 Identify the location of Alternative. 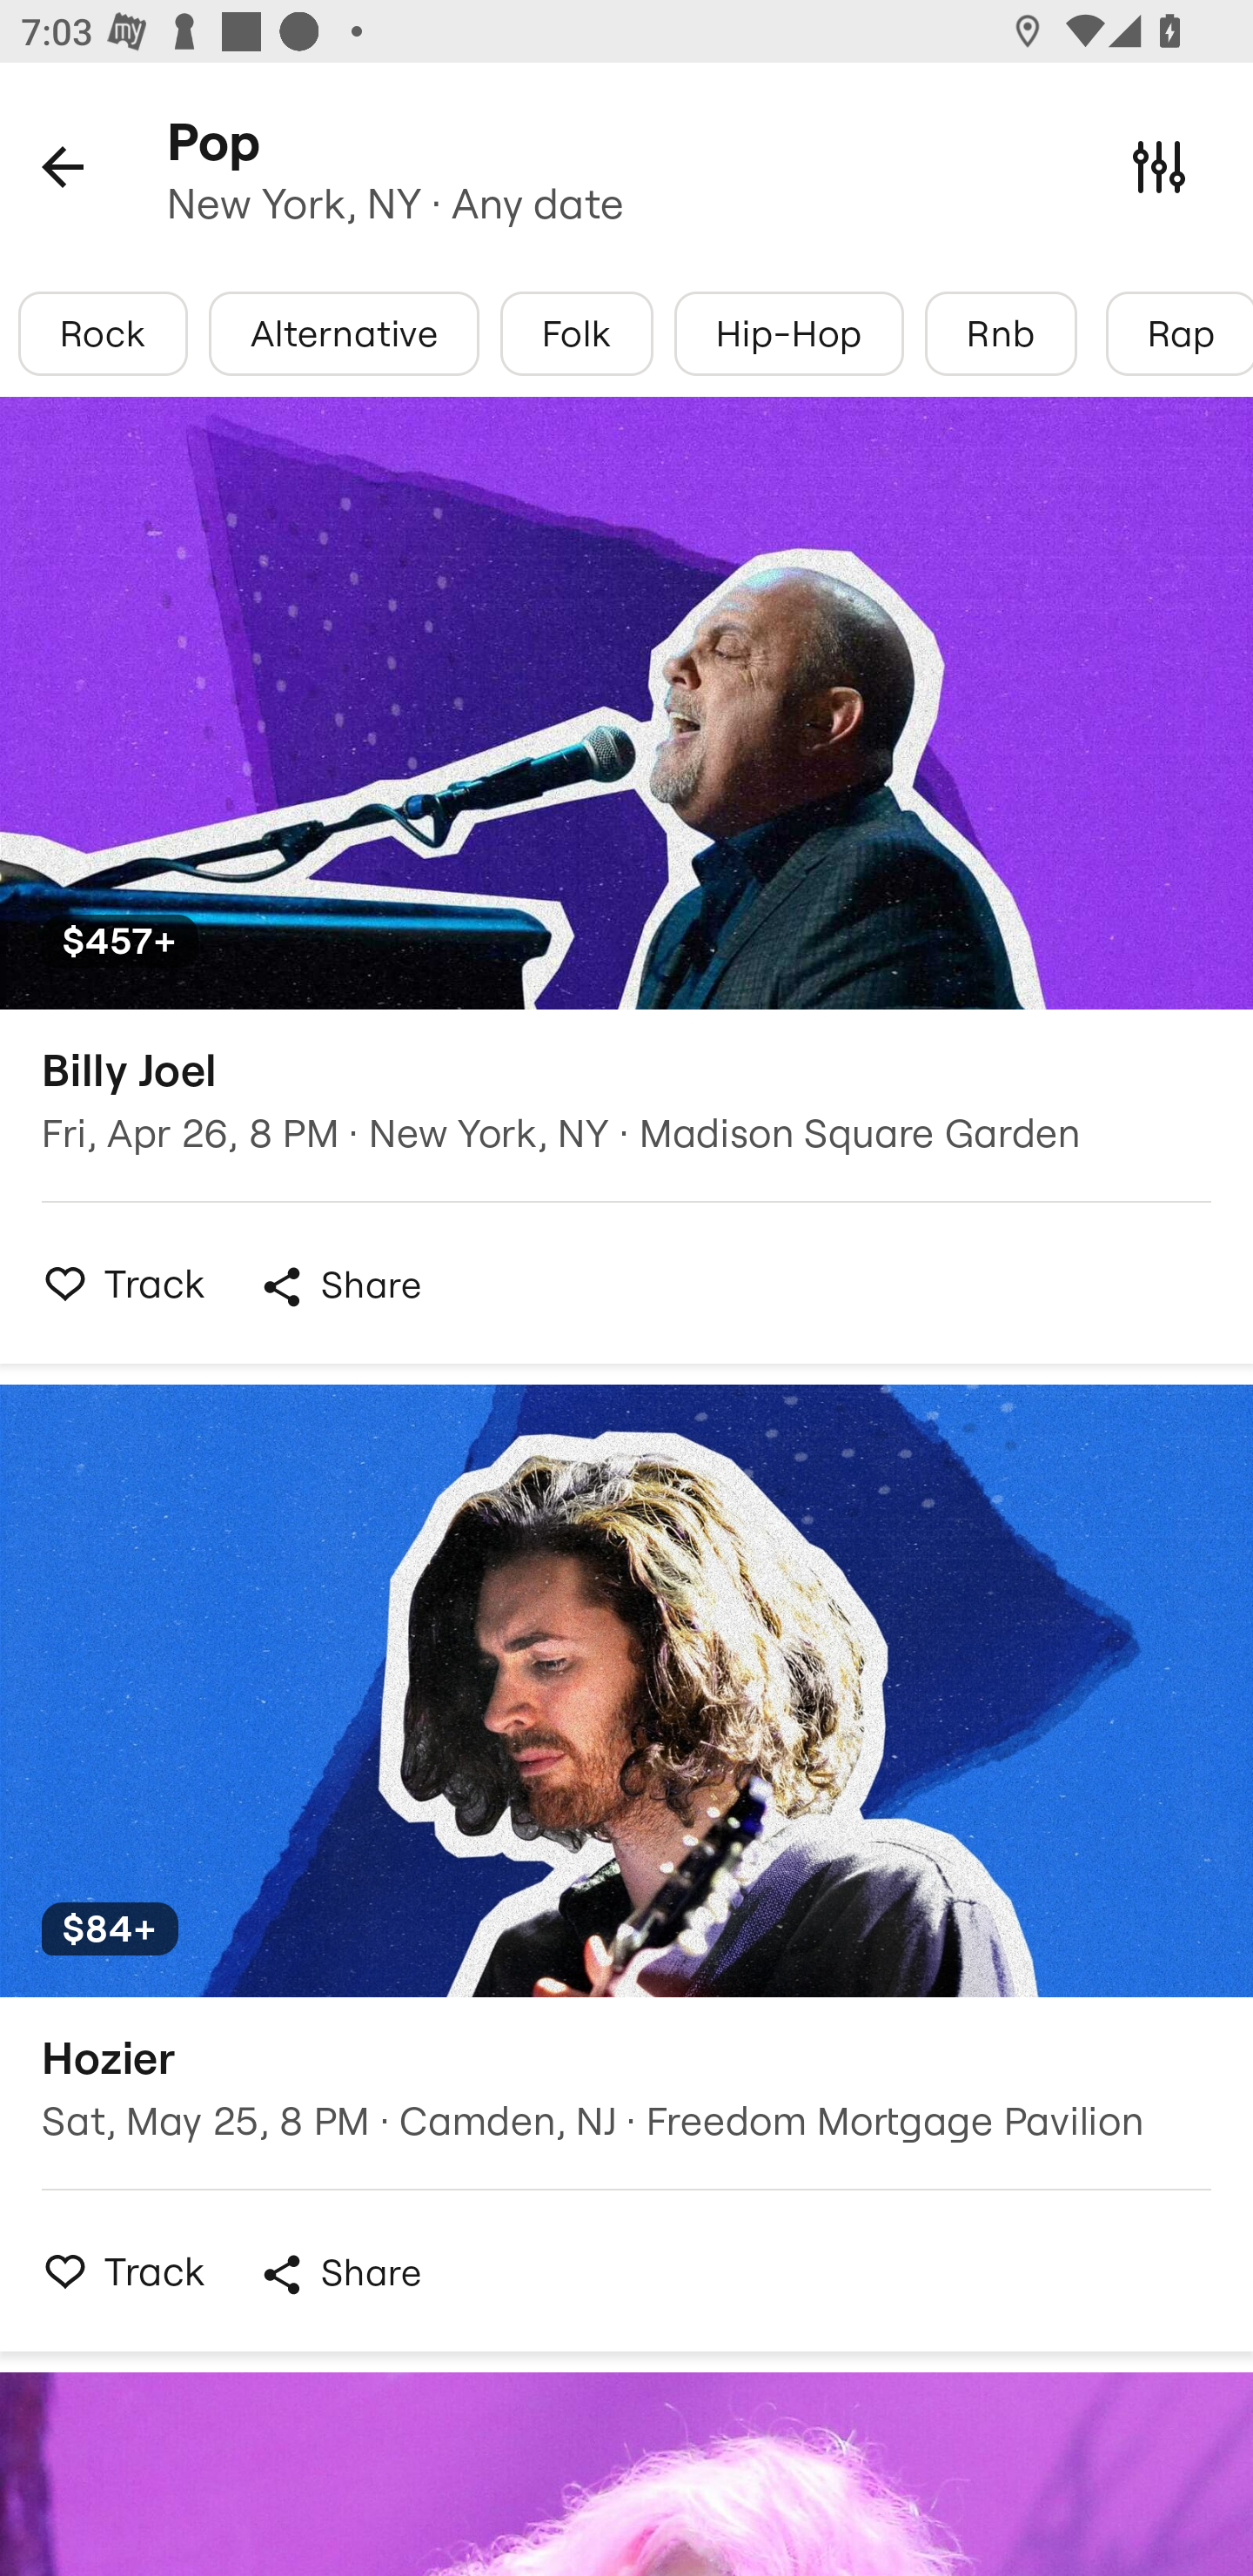
(345, 333).